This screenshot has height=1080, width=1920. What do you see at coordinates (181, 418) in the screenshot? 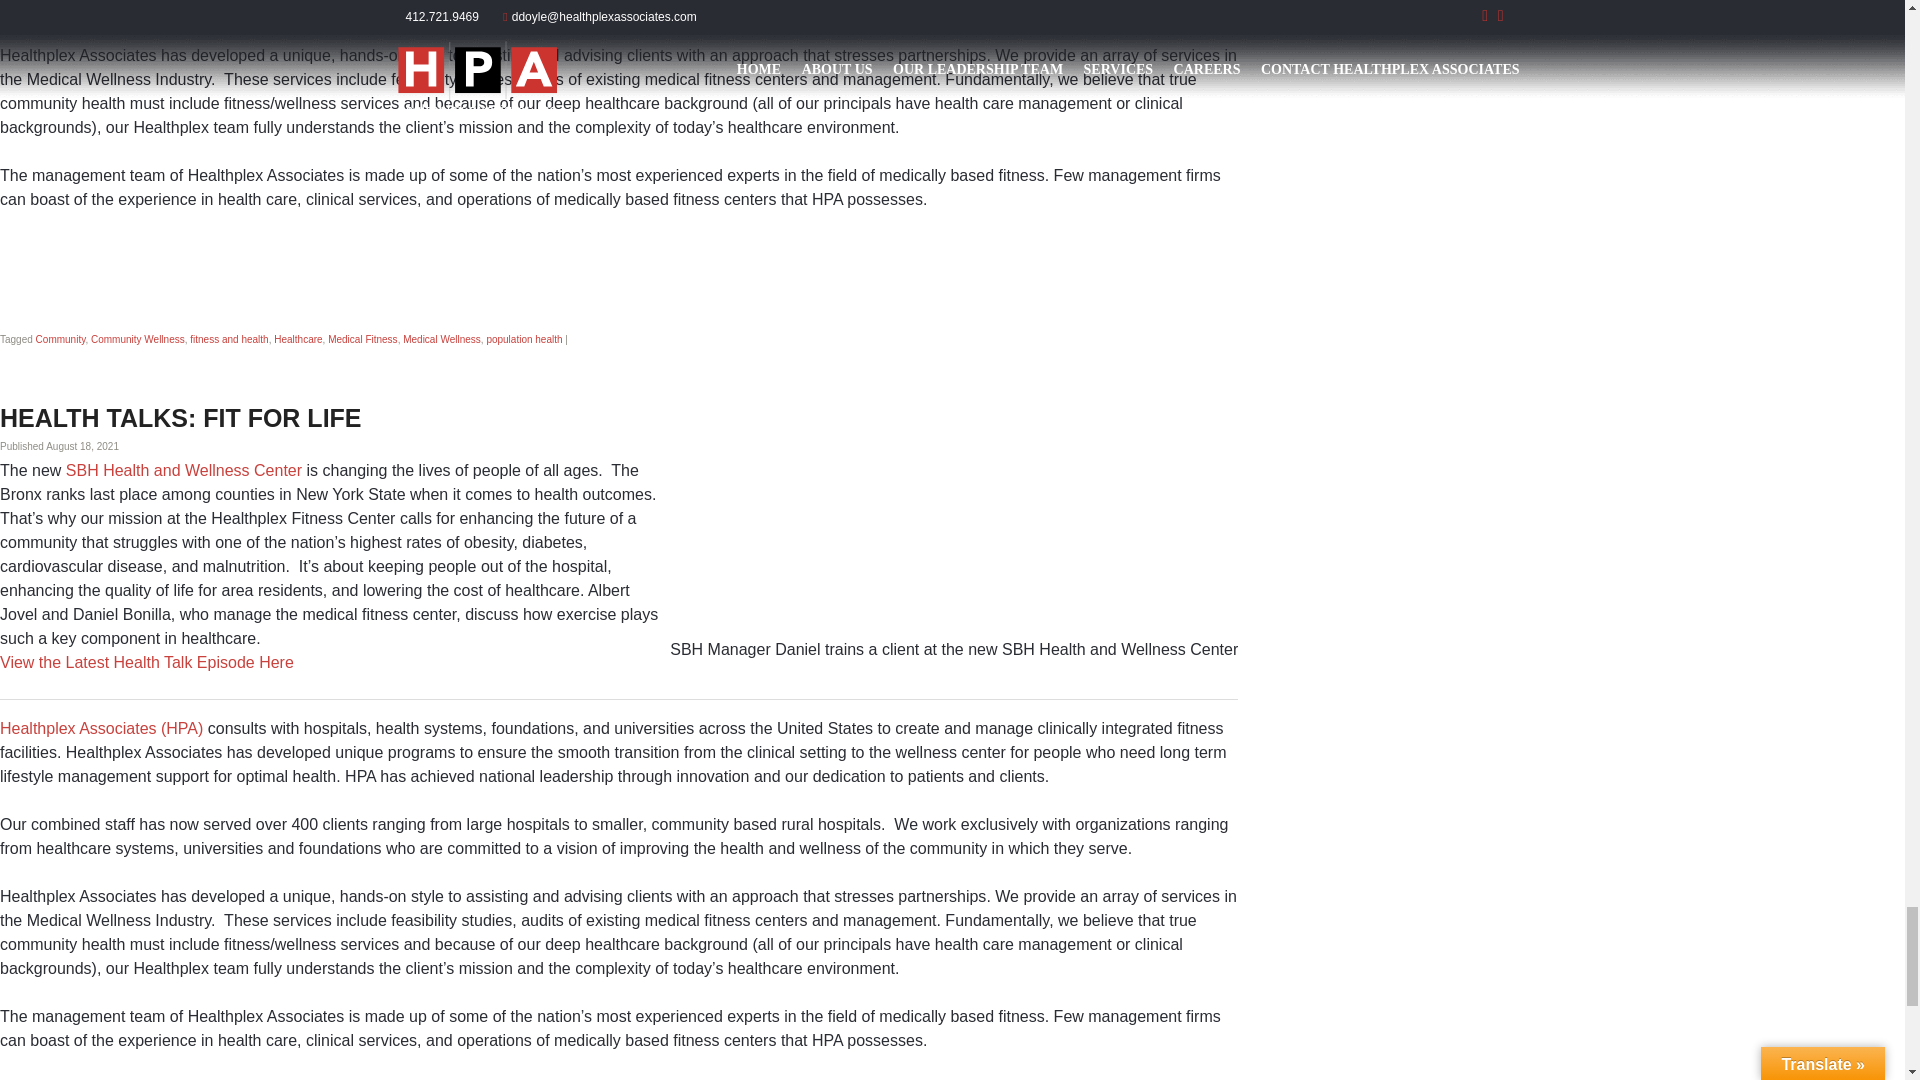
I see `Permalink to Health Talks: Fit for Life` at bounding box center [181, 418].